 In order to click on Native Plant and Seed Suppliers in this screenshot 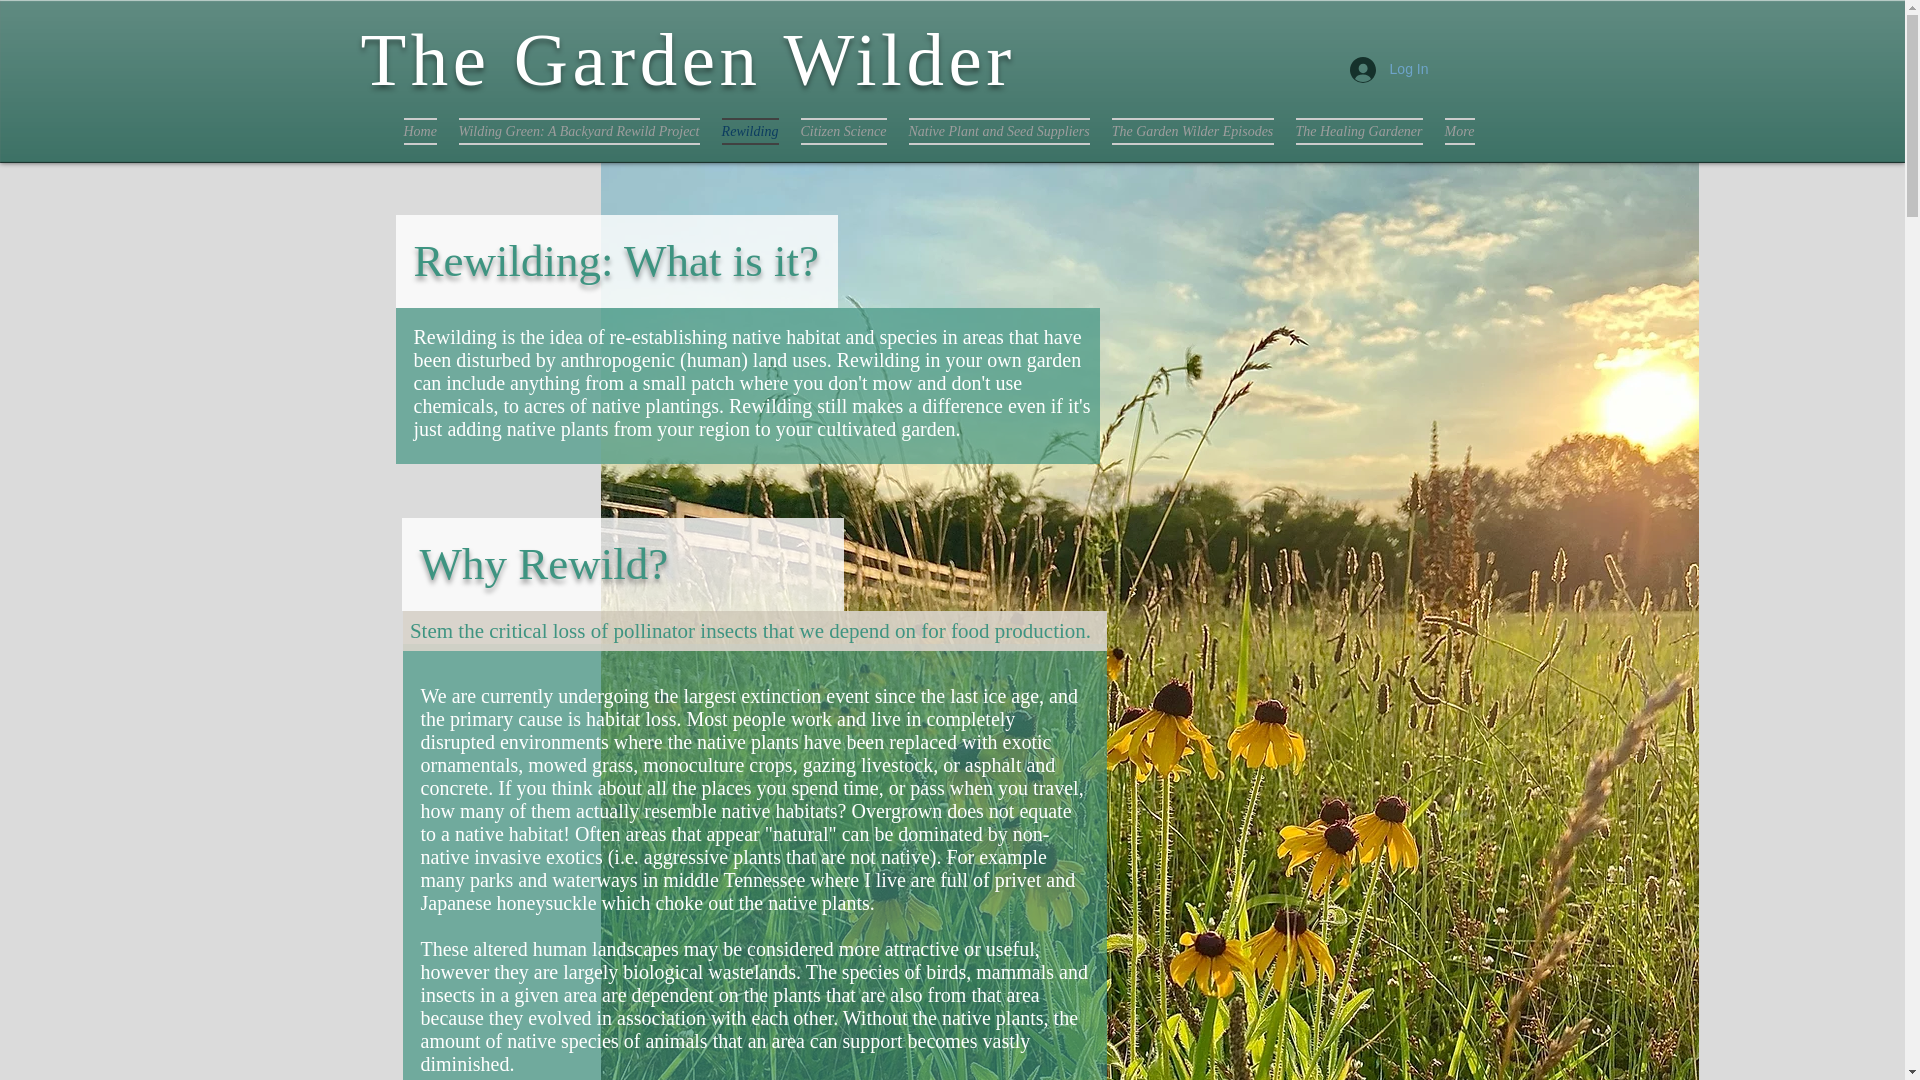, I will do `click(999, 130)`.